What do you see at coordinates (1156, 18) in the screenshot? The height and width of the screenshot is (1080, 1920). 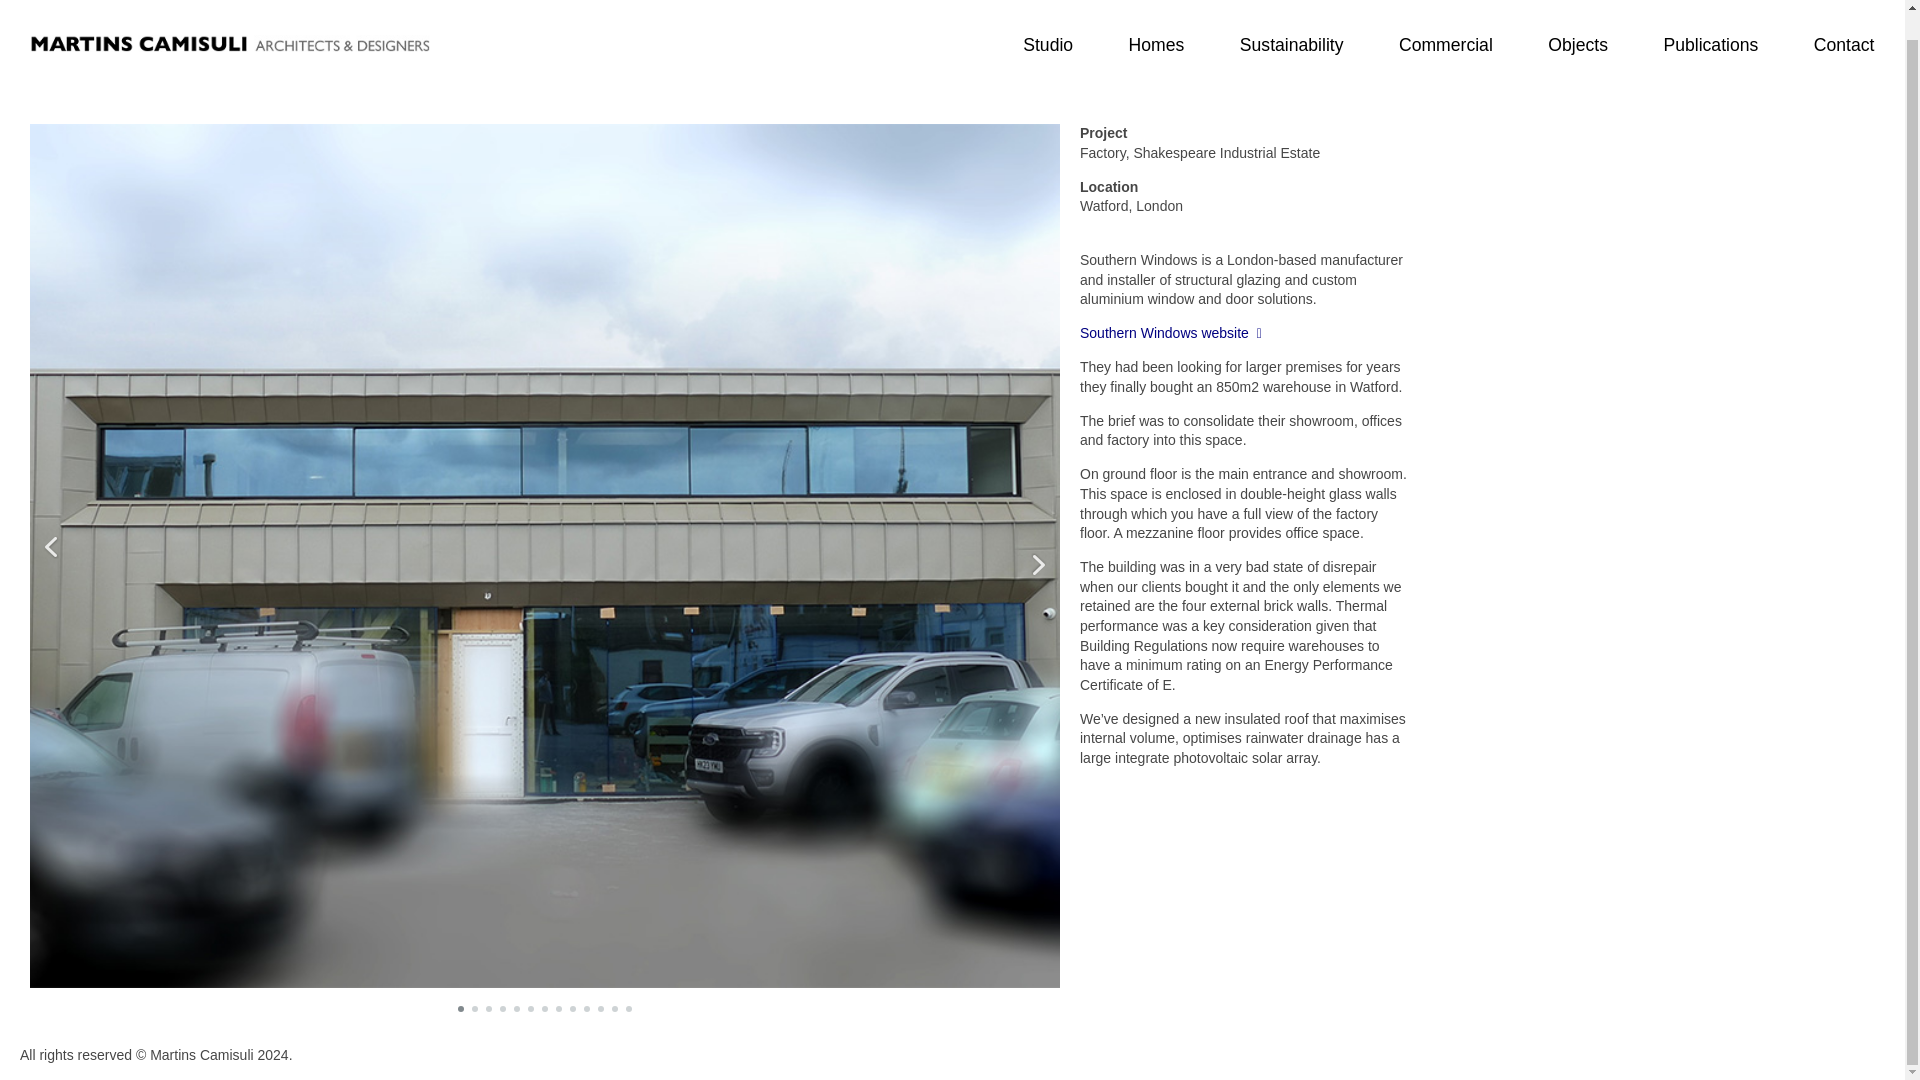 I see `Homes` at bounding box center [1156, 18].